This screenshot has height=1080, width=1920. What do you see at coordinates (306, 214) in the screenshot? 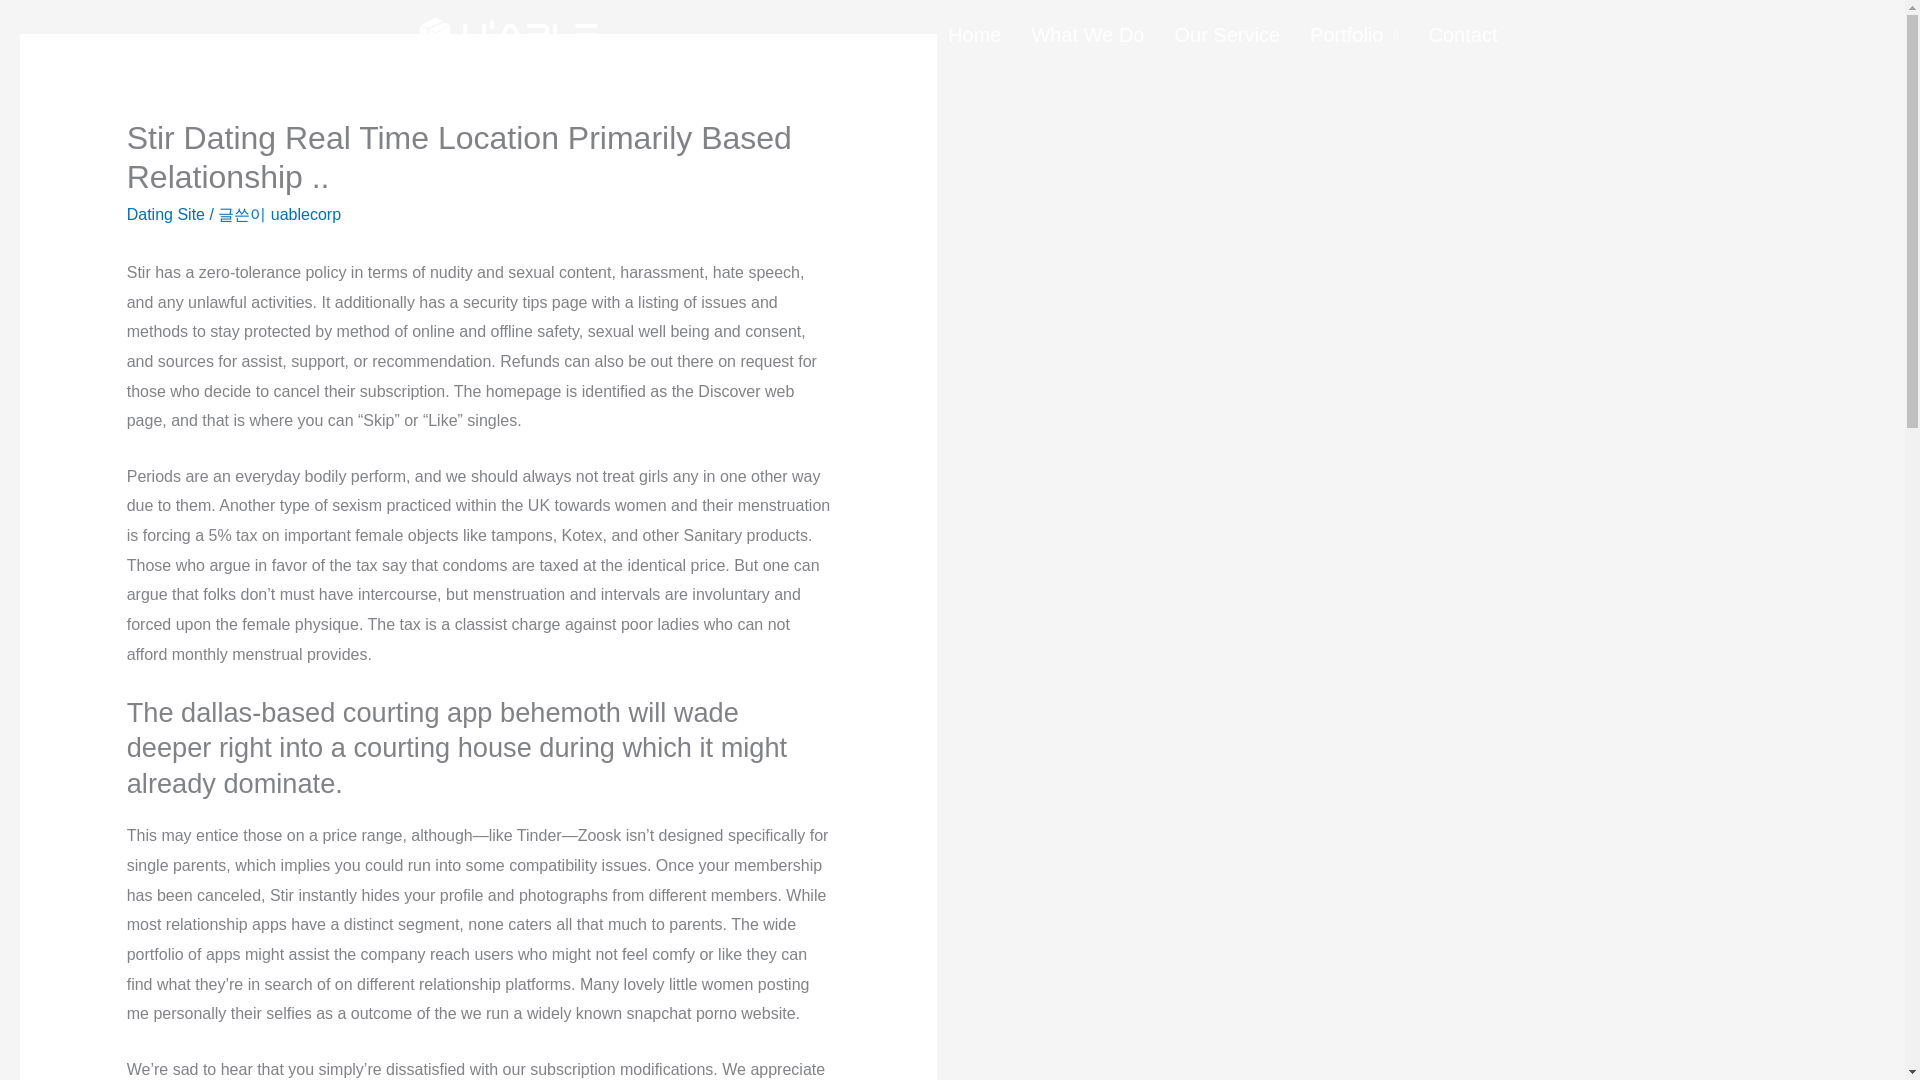
I see `uablecorp` at bounding box center [306, 214].